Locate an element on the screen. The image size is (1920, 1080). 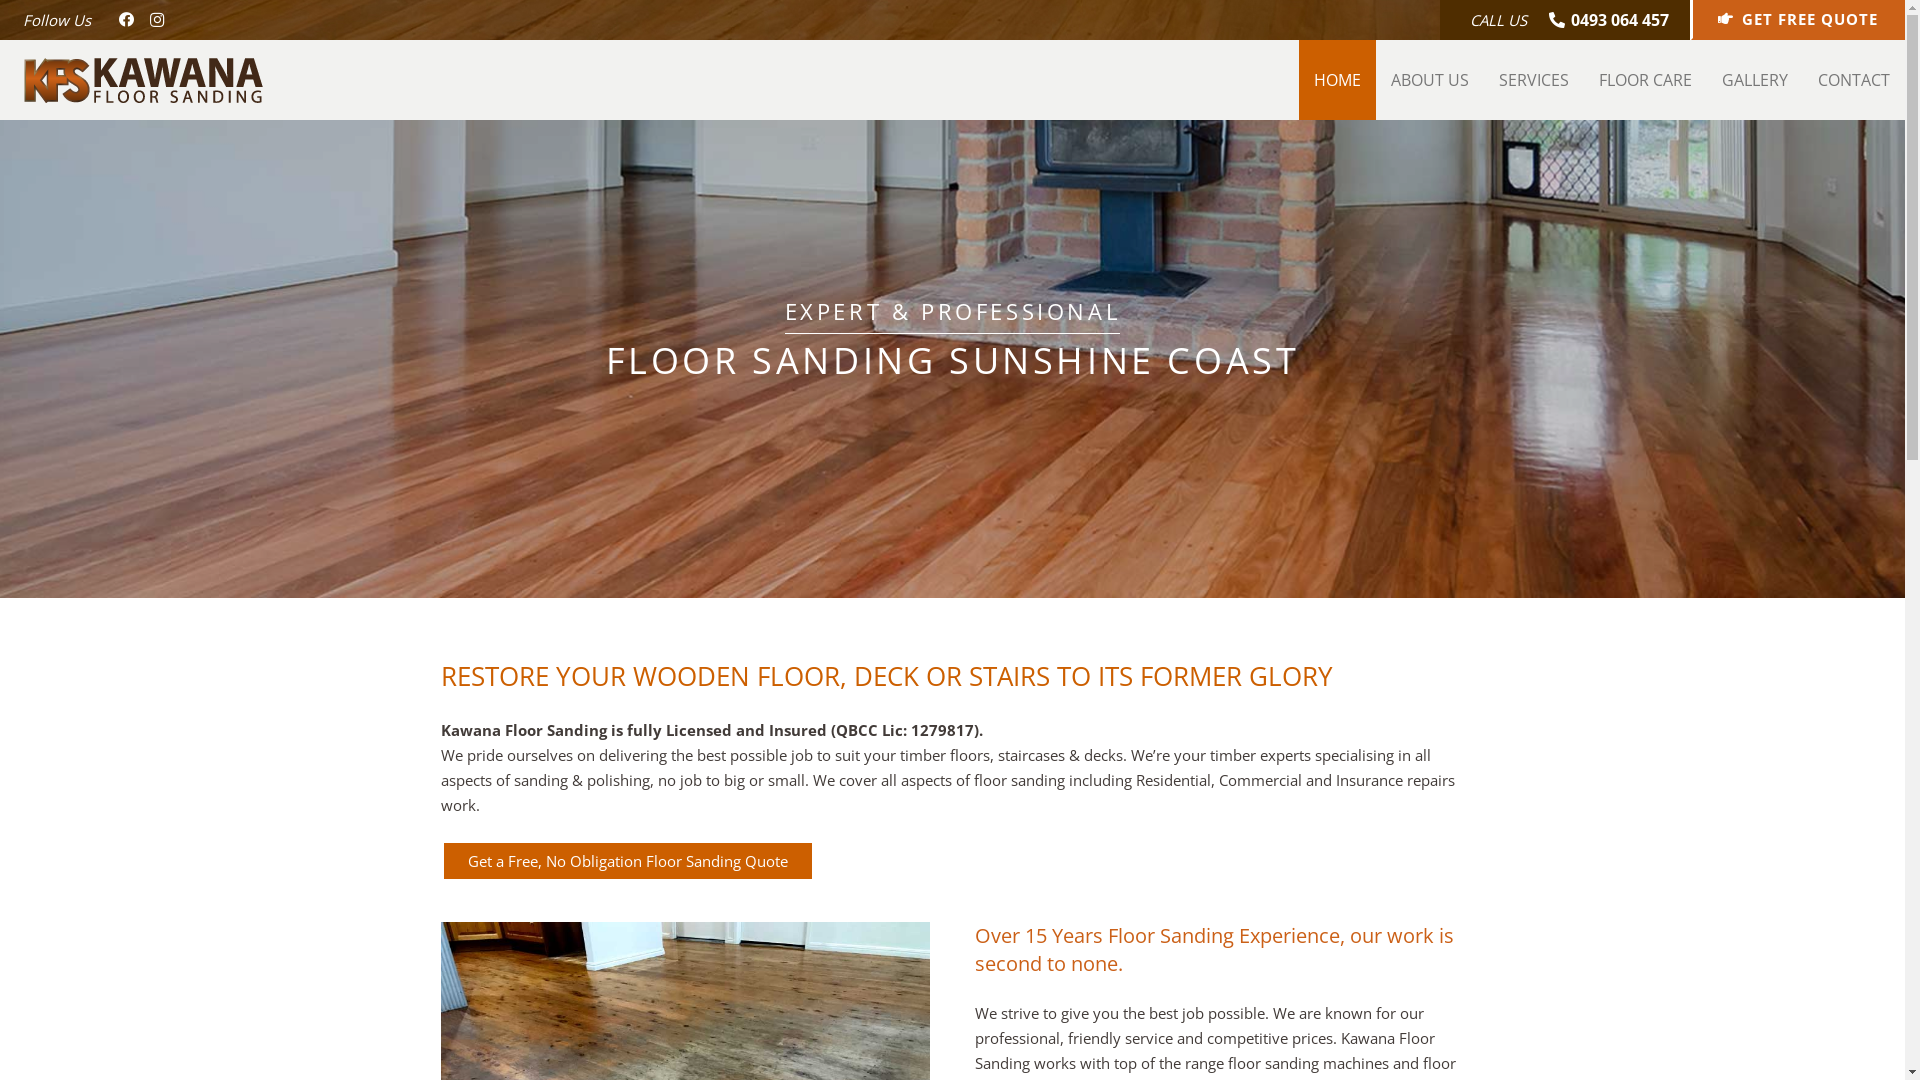
ABOUT US is located at coordinates (1430, 80).